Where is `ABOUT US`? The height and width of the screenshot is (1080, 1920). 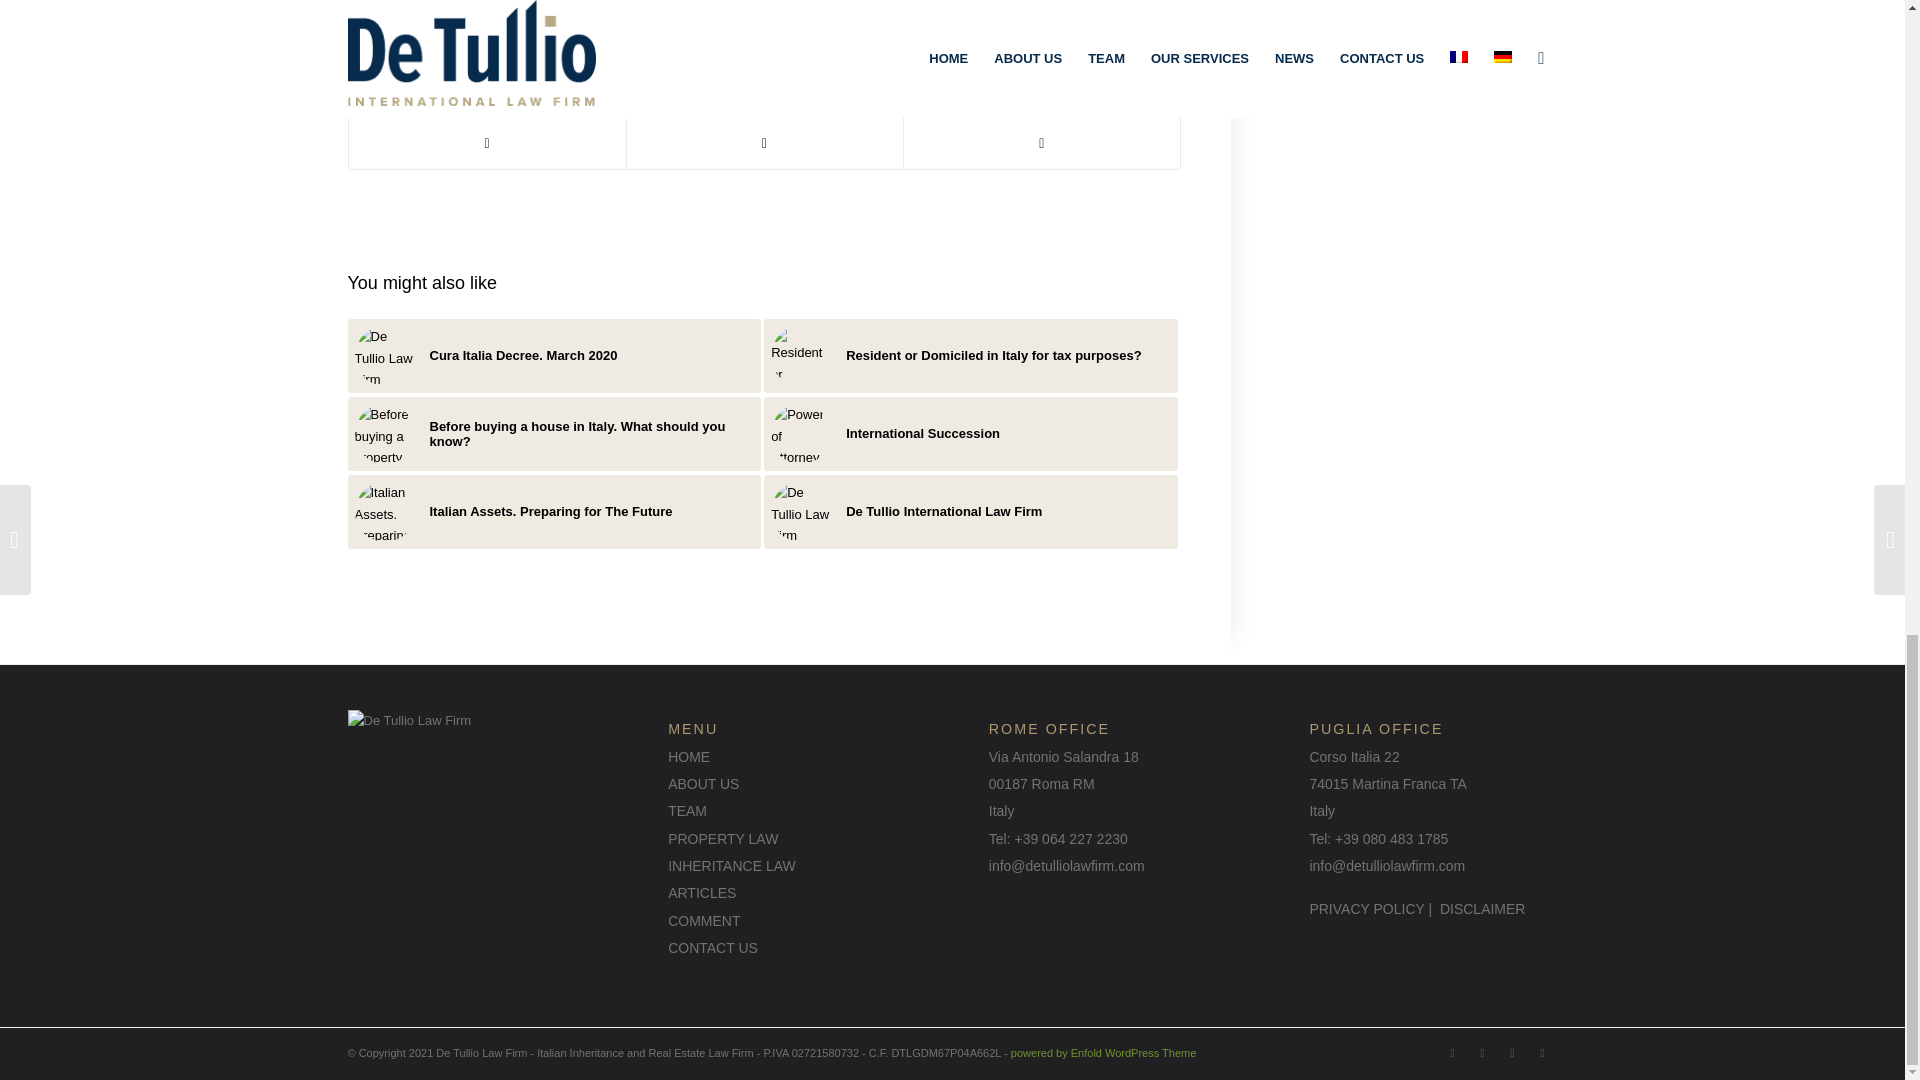
ABOUT US is located at coordinates (704, 784).